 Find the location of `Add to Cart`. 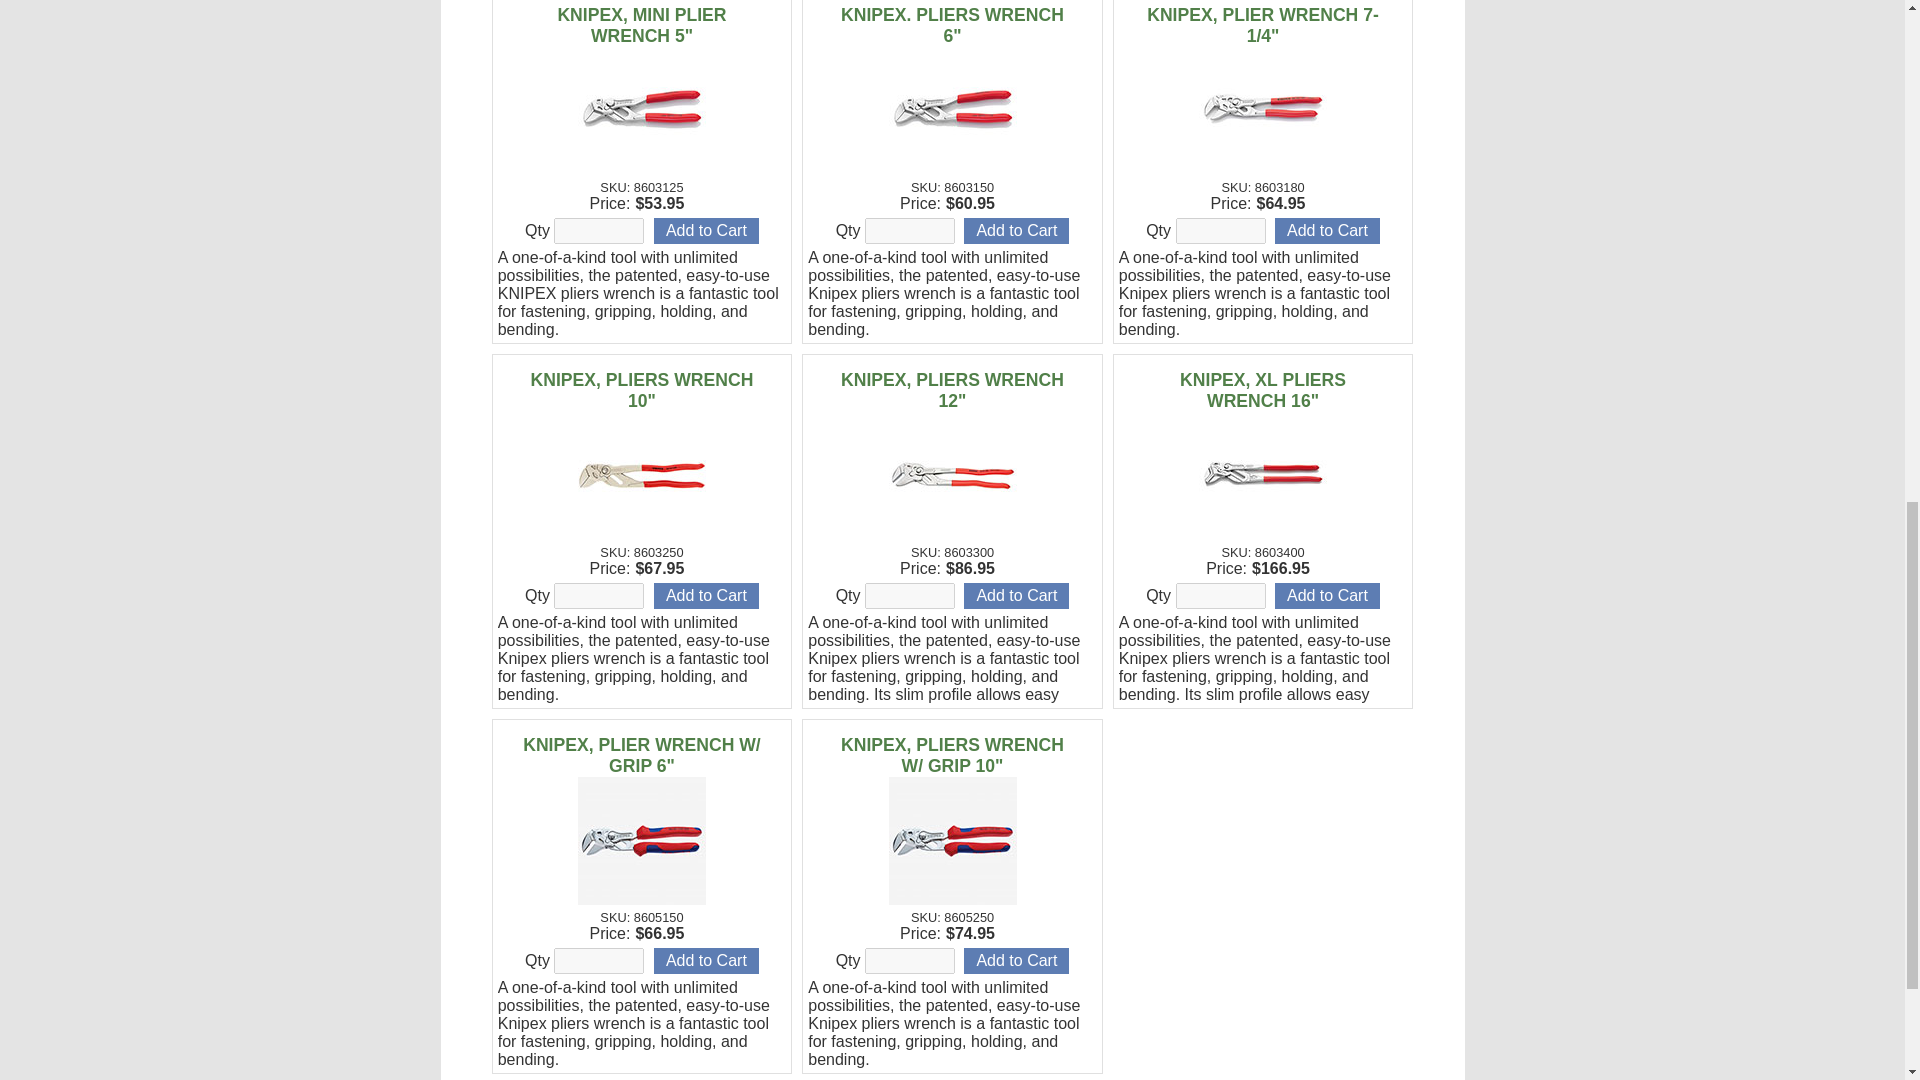

Add to Cart is located at coordinates (1016, 961).